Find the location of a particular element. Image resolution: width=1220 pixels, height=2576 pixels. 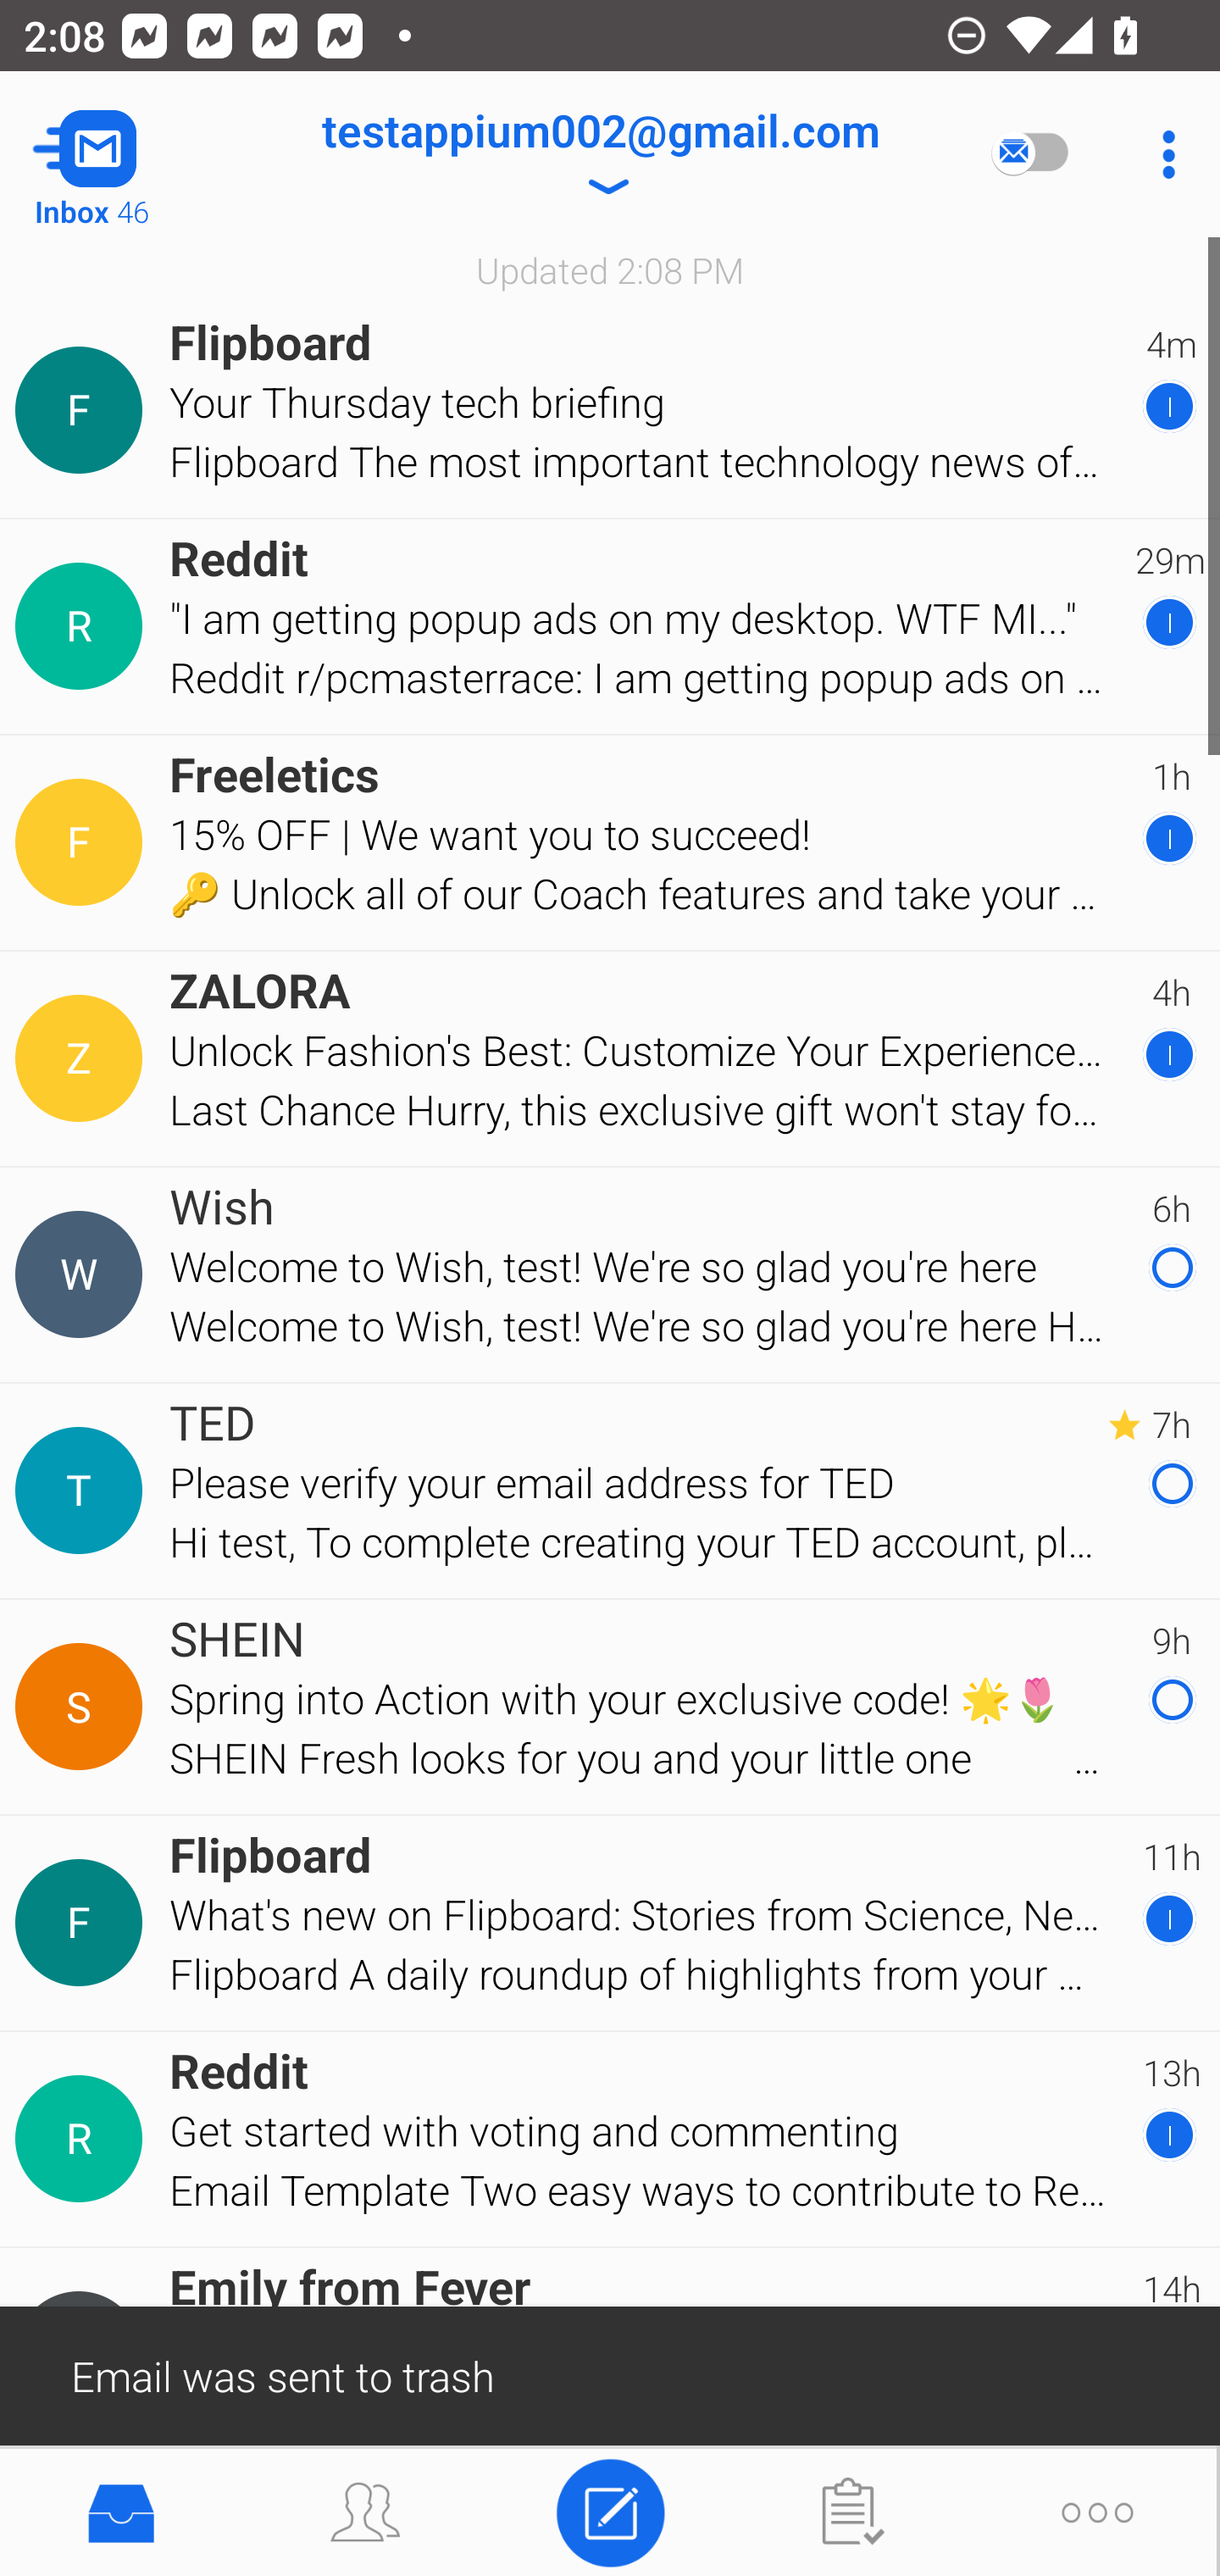

Contact Details is located at coordinates (83, 410).